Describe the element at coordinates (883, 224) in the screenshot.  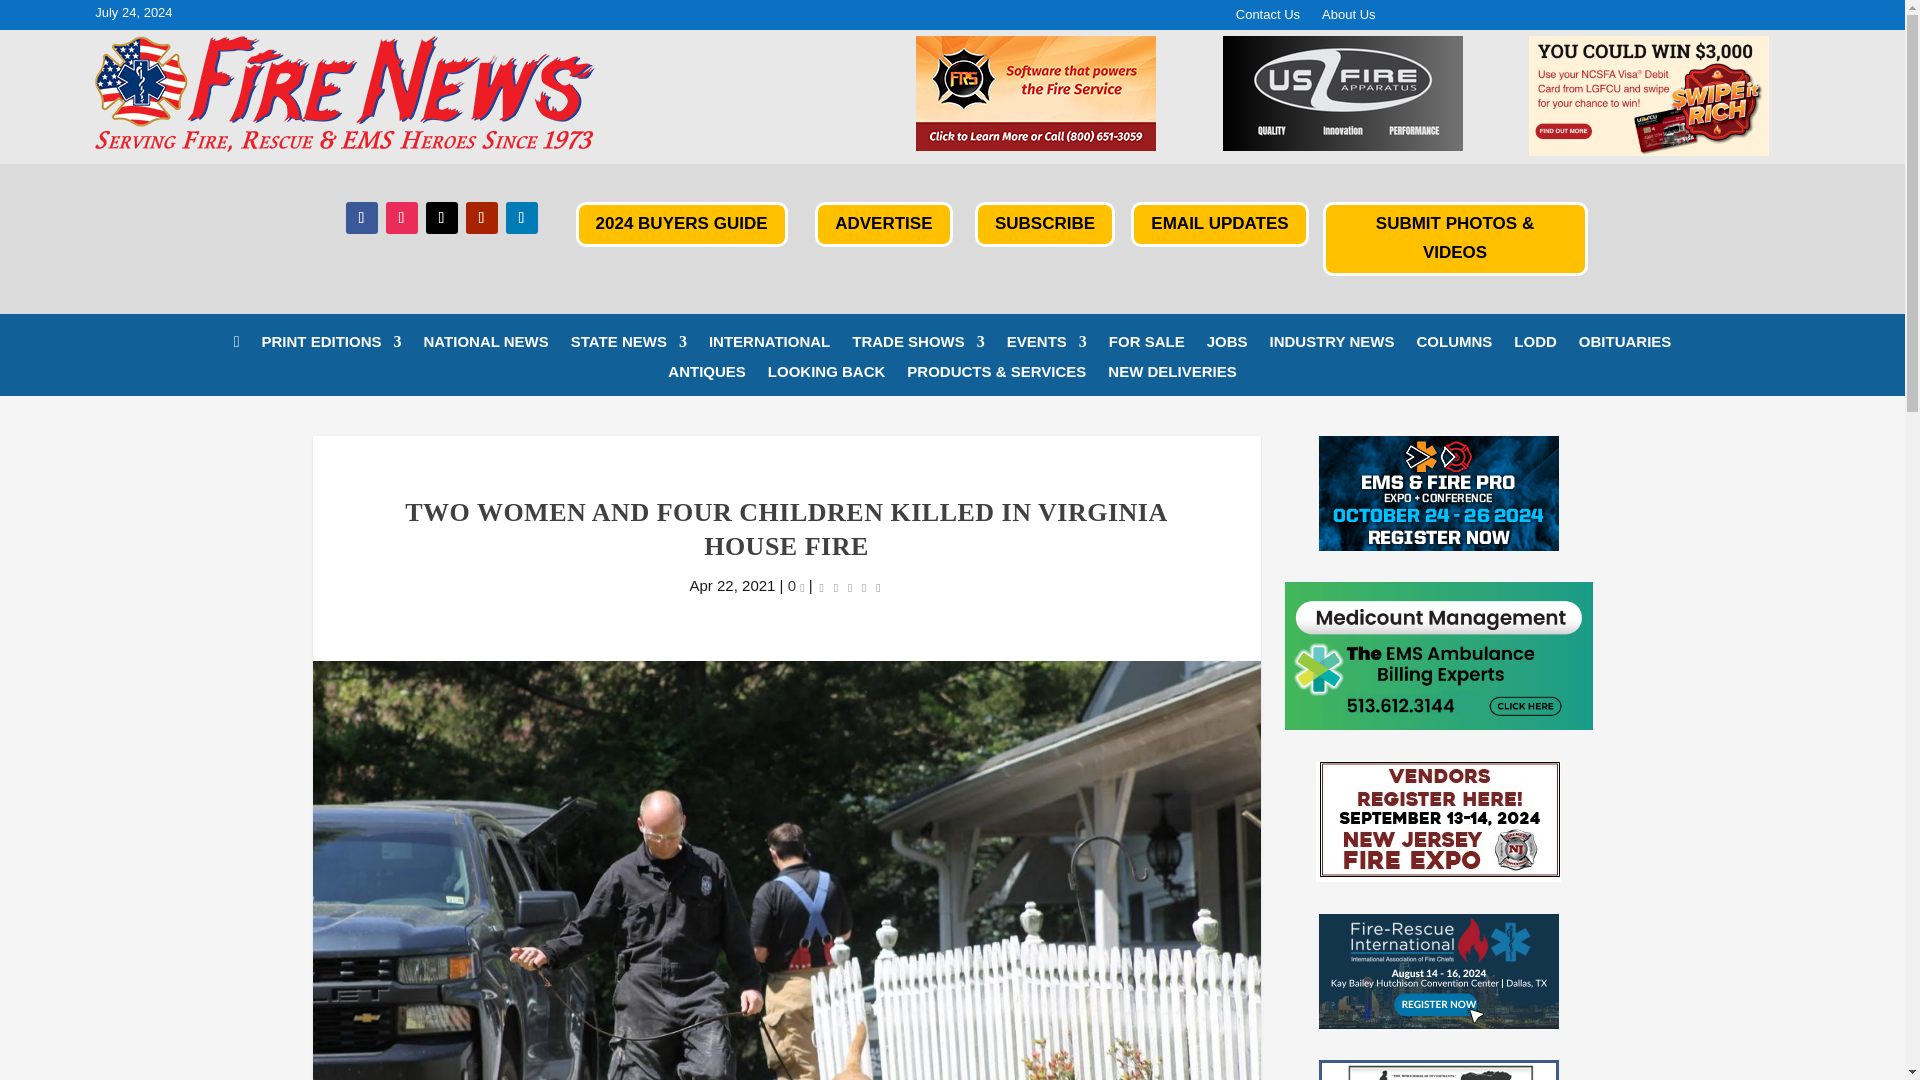
I see `ADVERTISE` at that location.